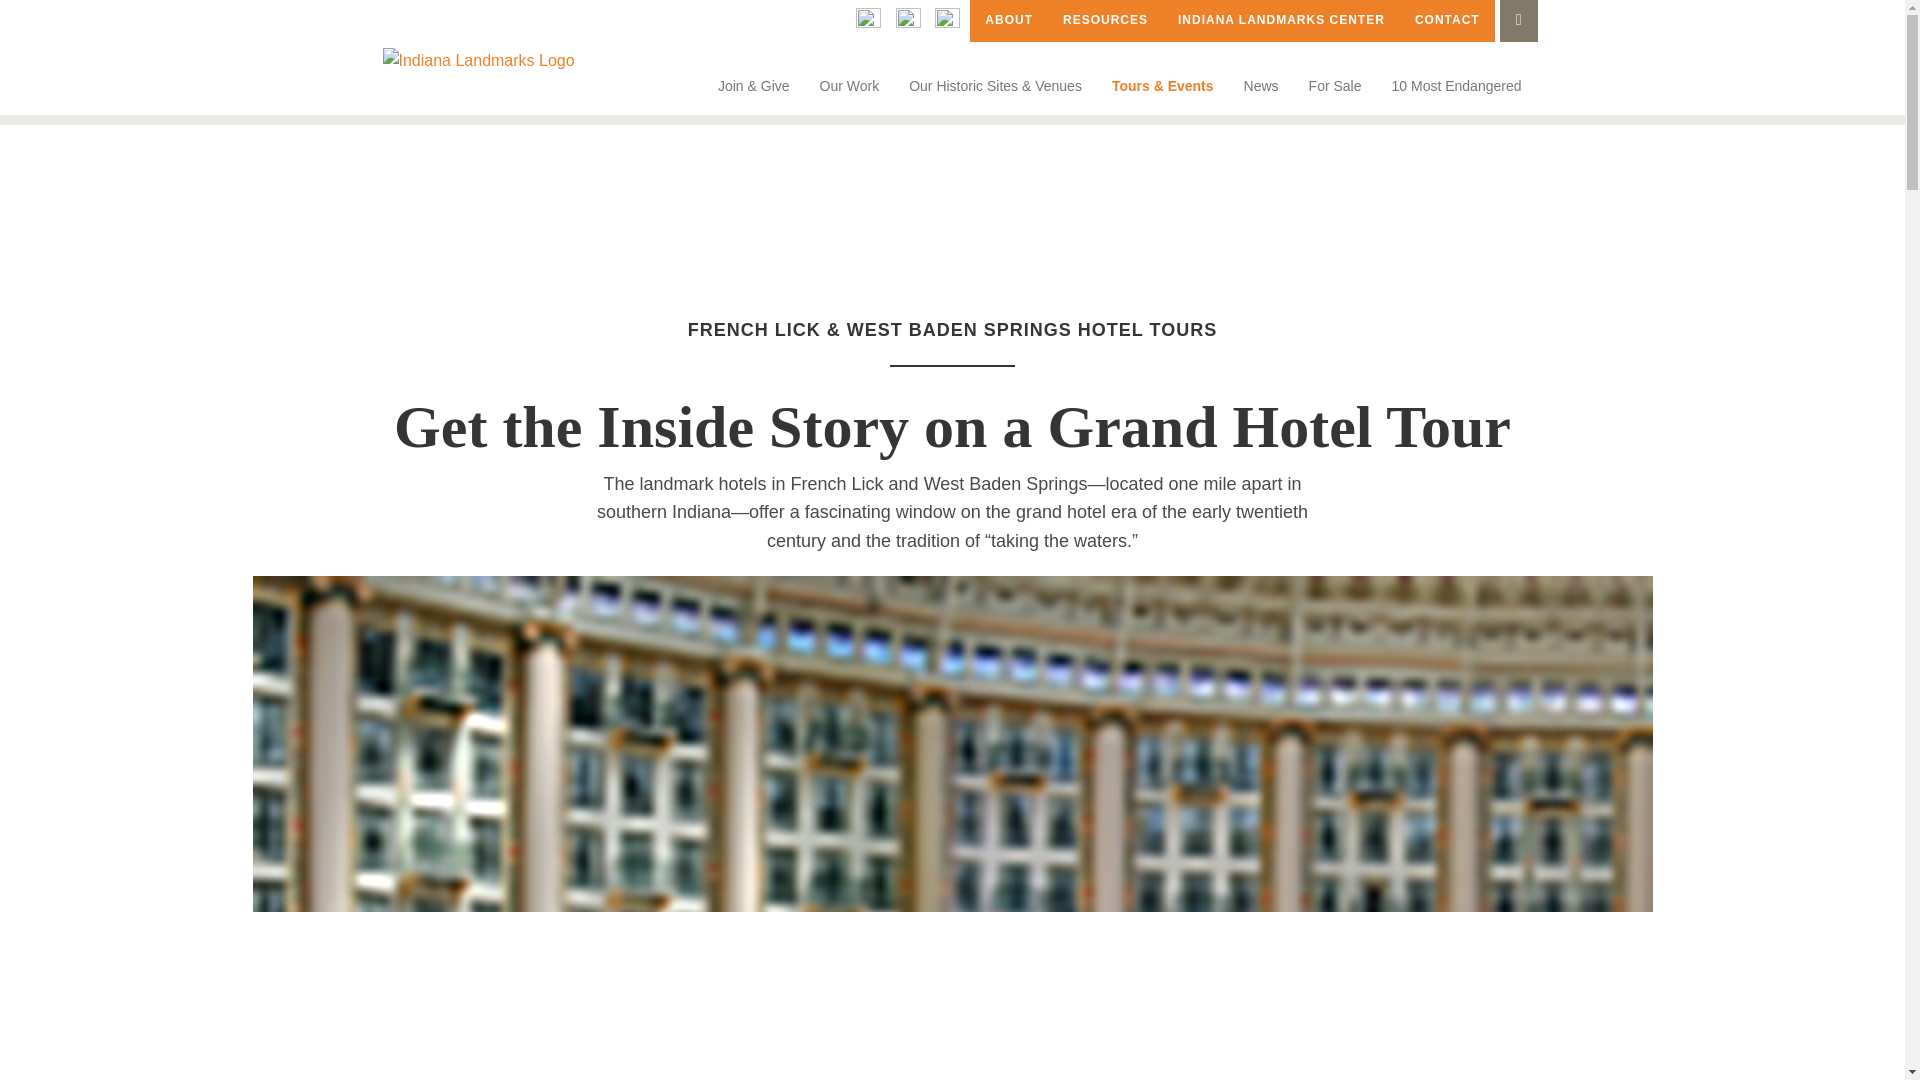 This screenshot has width=1920, height=1080. Describe the element at coordinates (1008, 21) in the screenshot. I see `ABOUT` at that location.